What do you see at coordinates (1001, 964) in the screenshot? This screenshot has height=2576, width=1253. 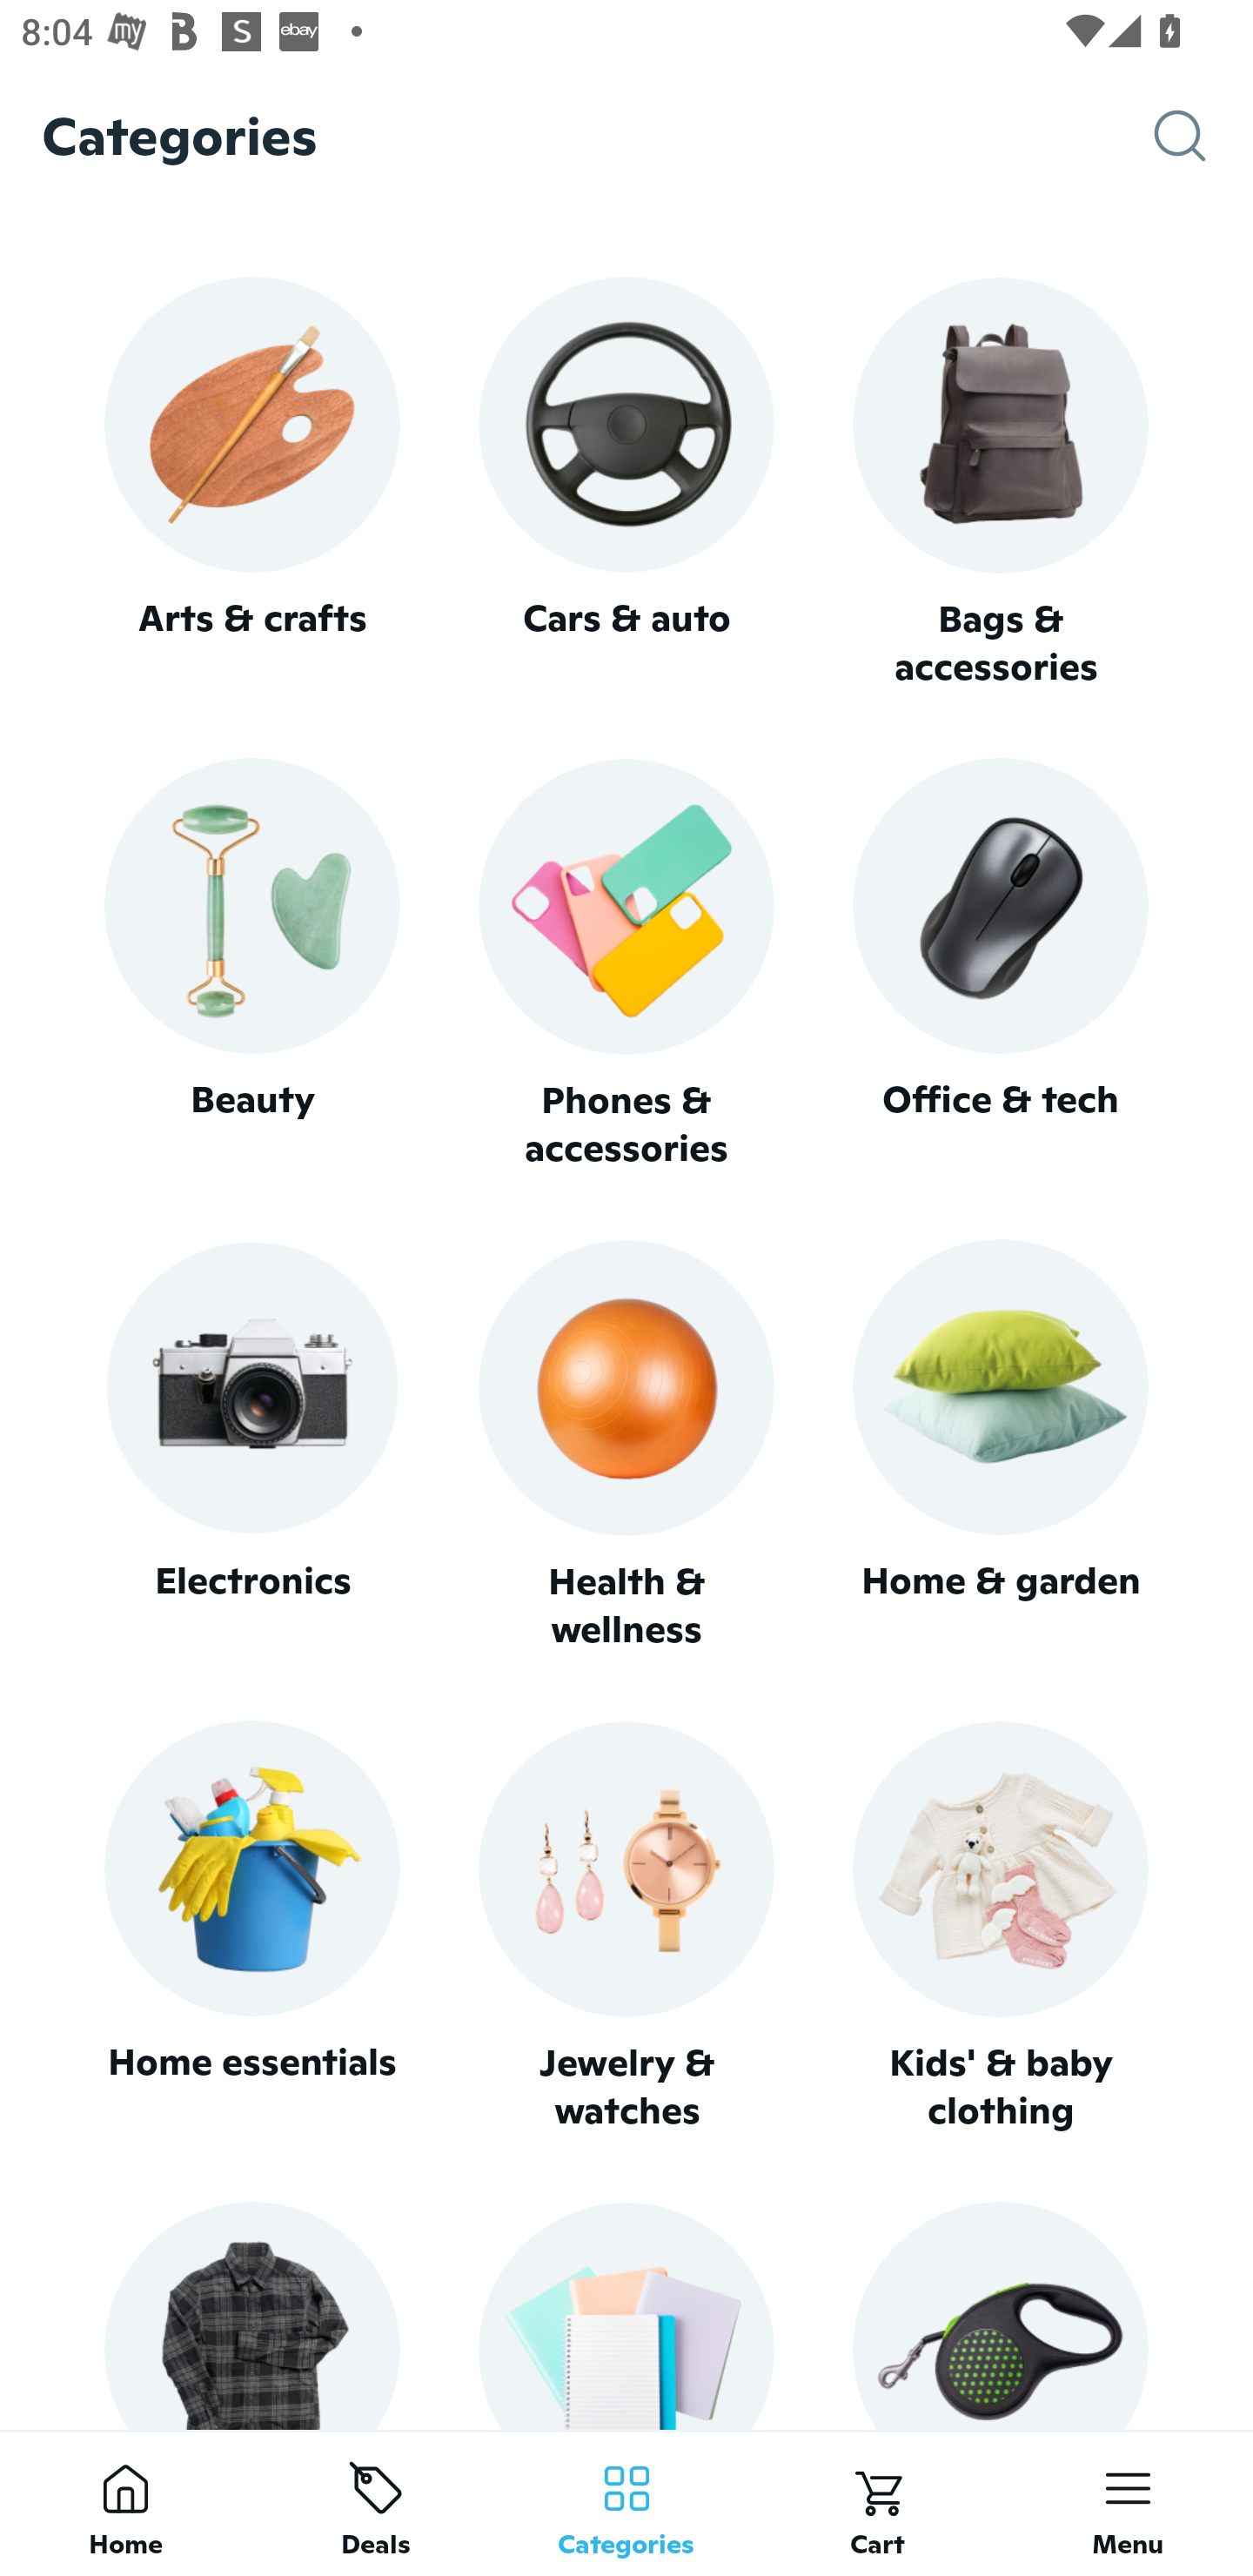 I see `Office & tech` at bounding box center [1001, 964].